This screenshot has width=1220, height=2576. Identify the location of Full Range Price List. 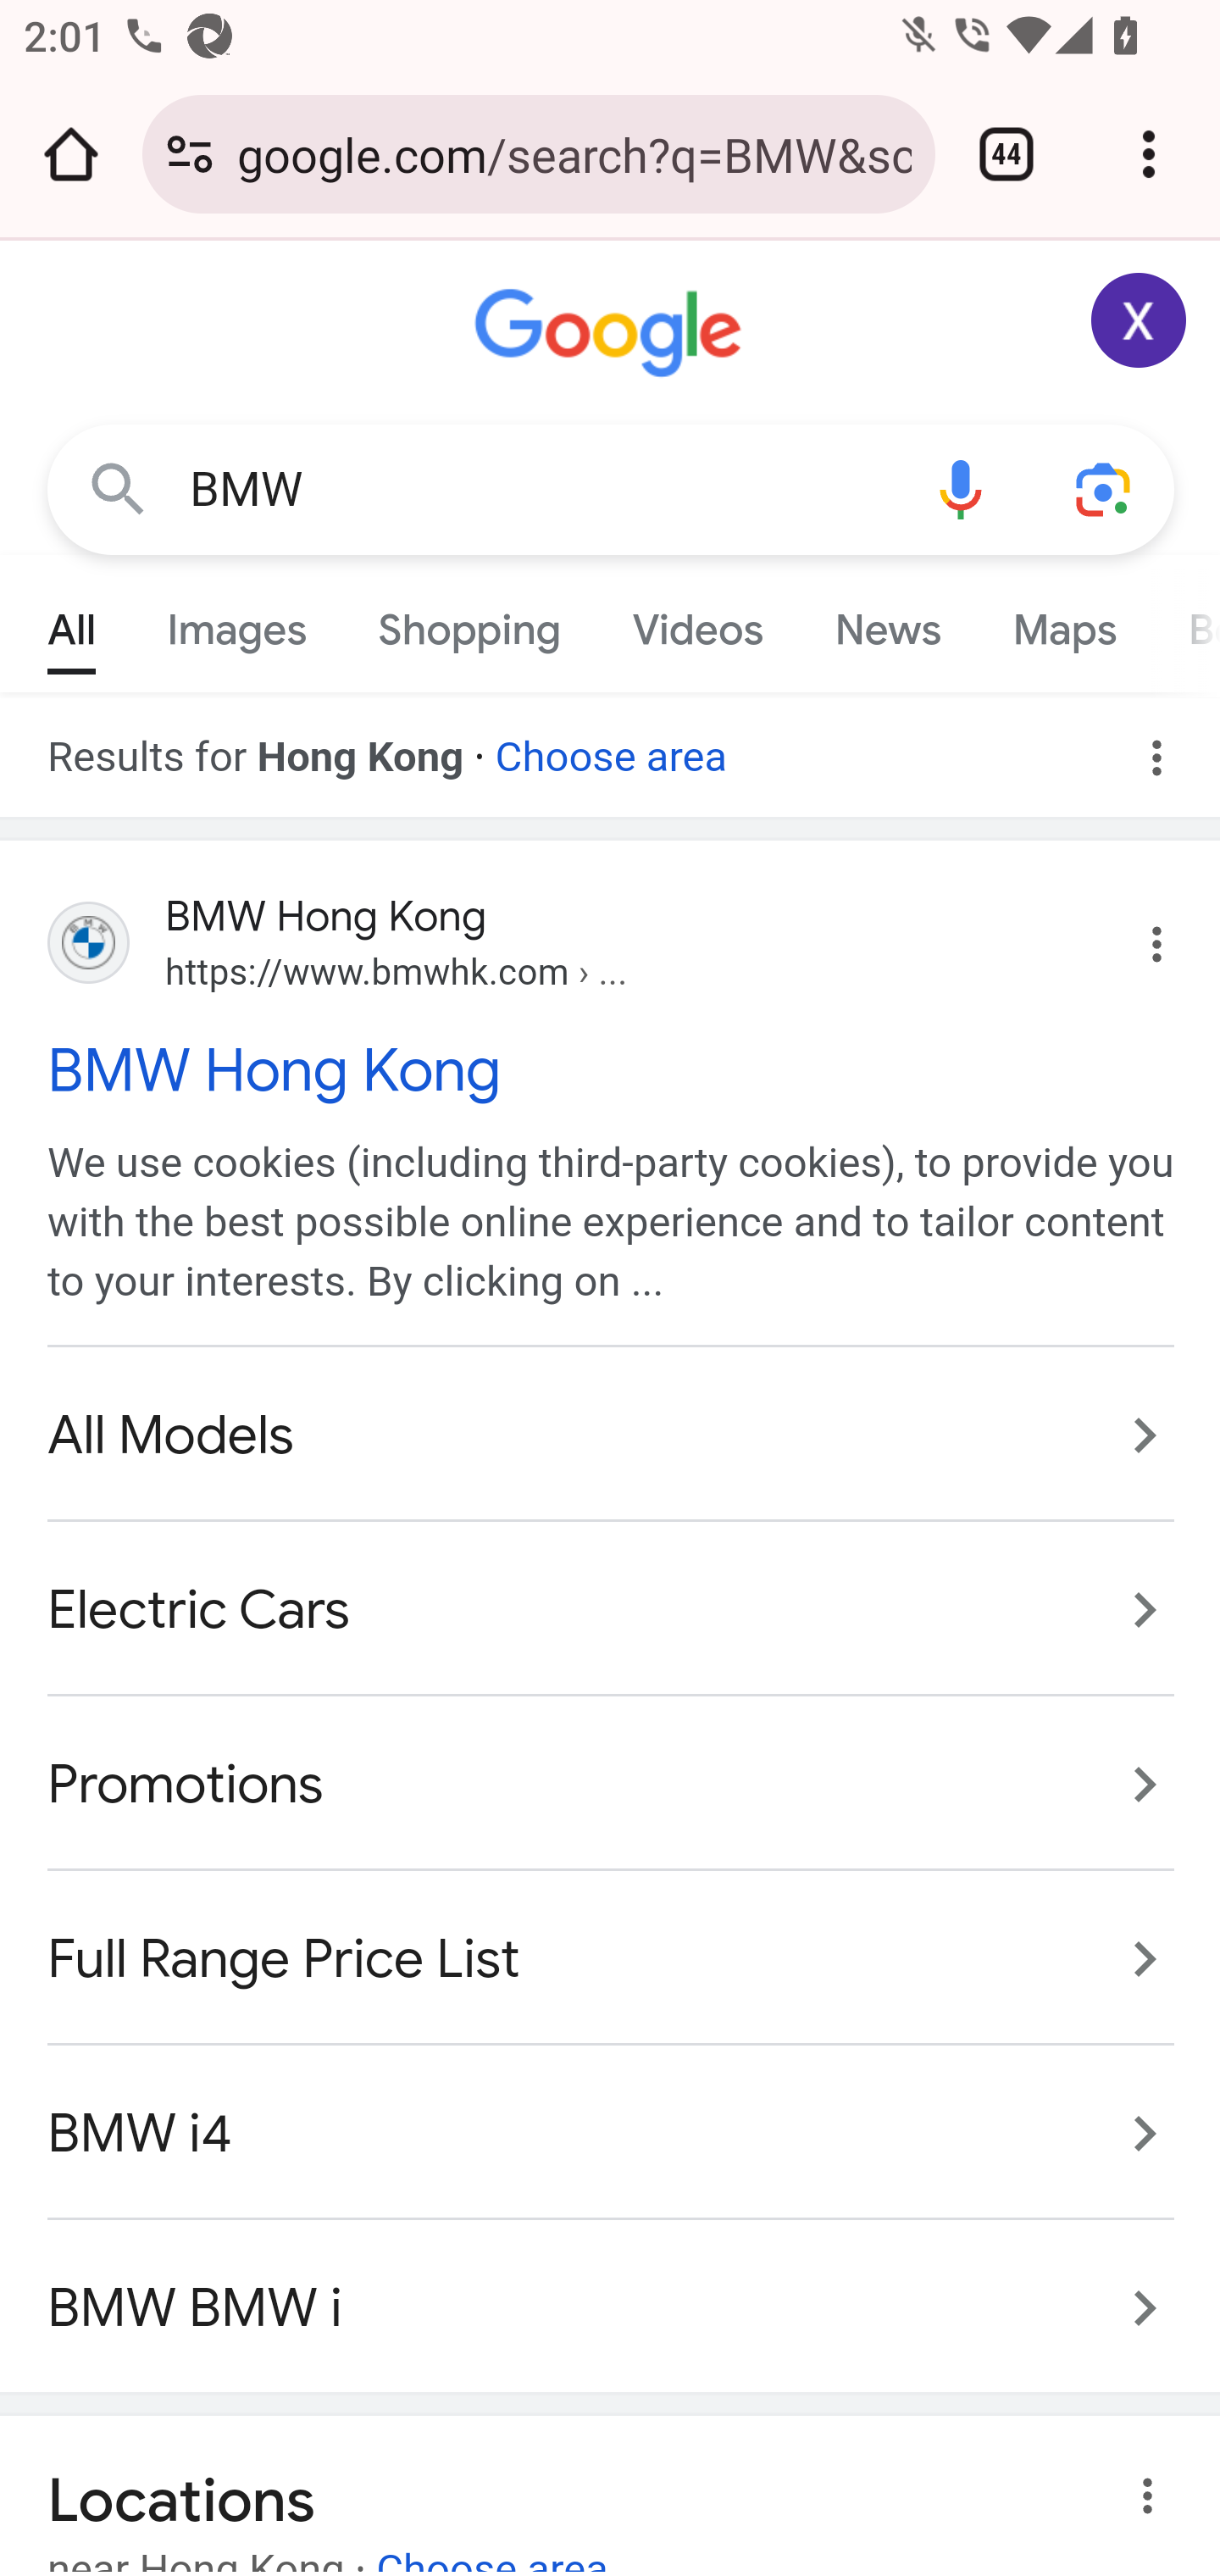
(612, 1957).